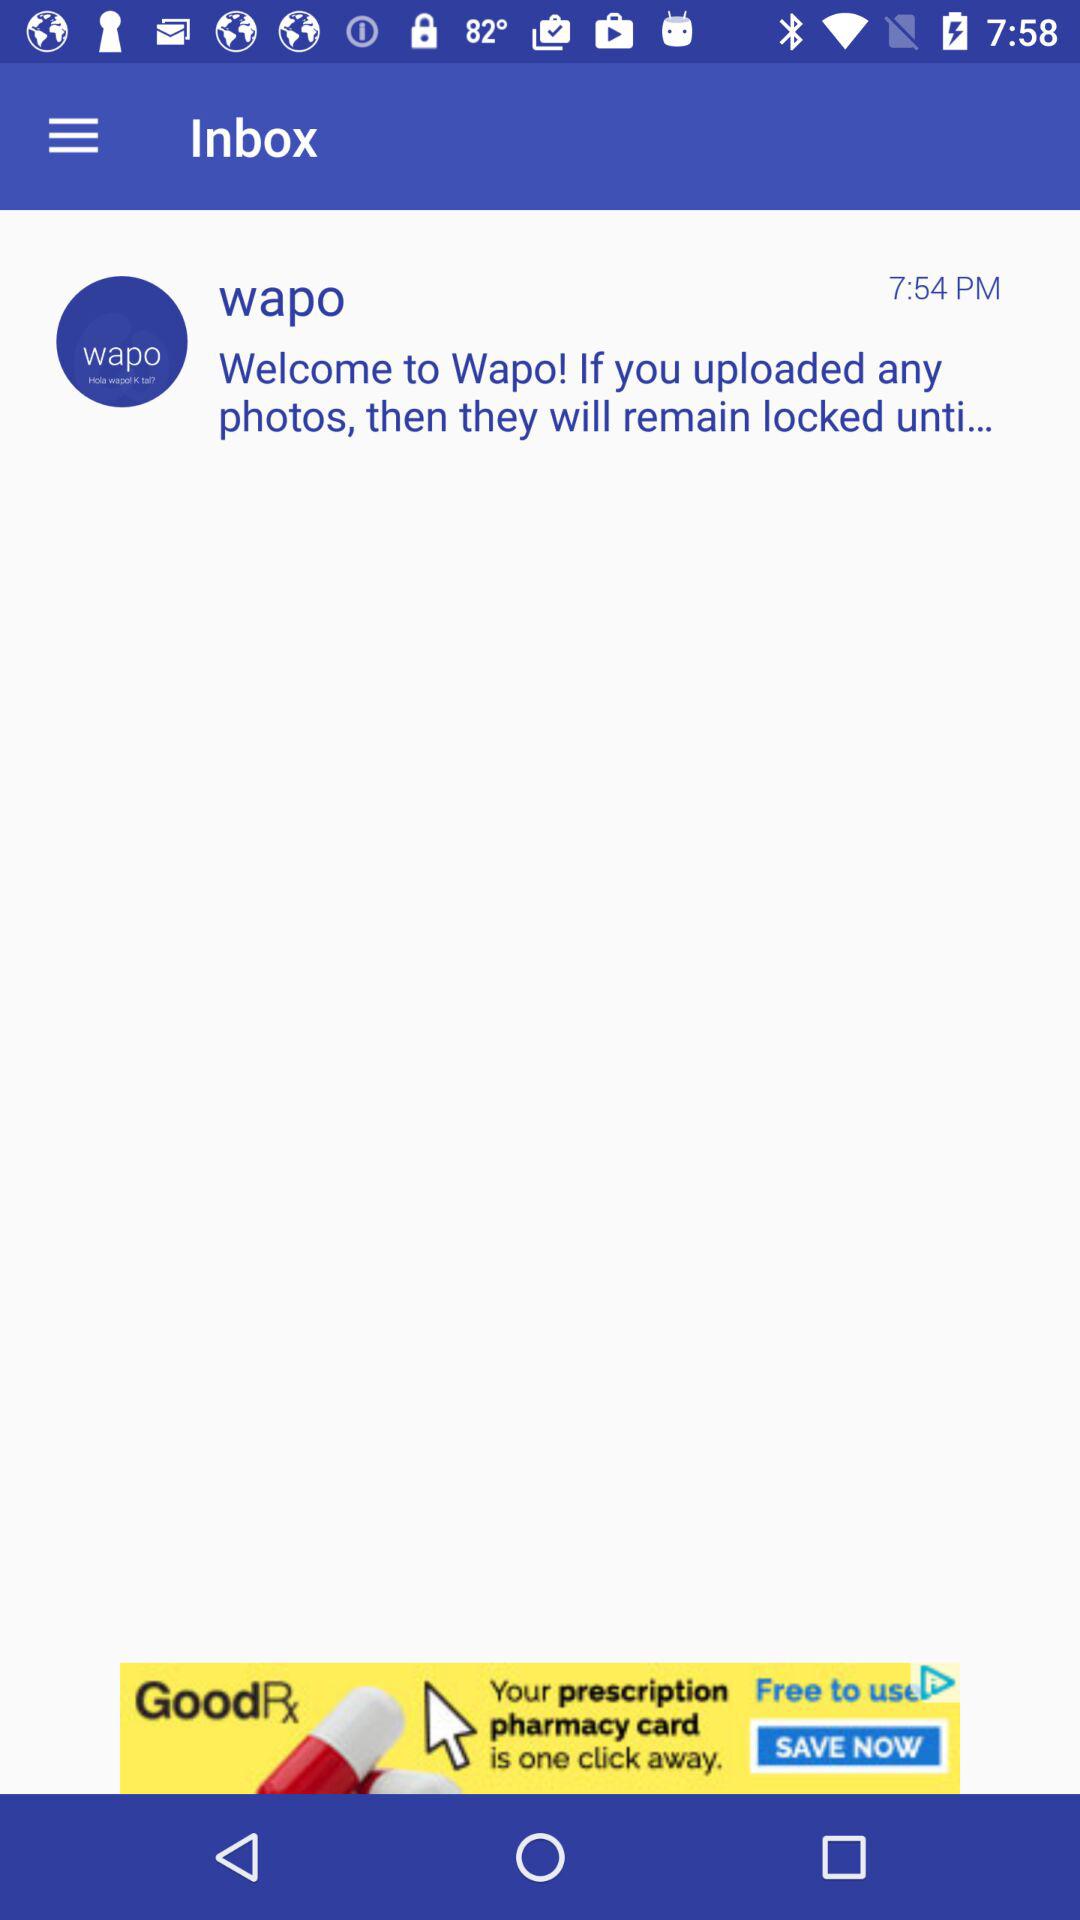 The image size is (1080, 1920). What do you see at coordinates (540, 1728) in the screenshot?
I see `product page` at bounding box center [540, 1728].